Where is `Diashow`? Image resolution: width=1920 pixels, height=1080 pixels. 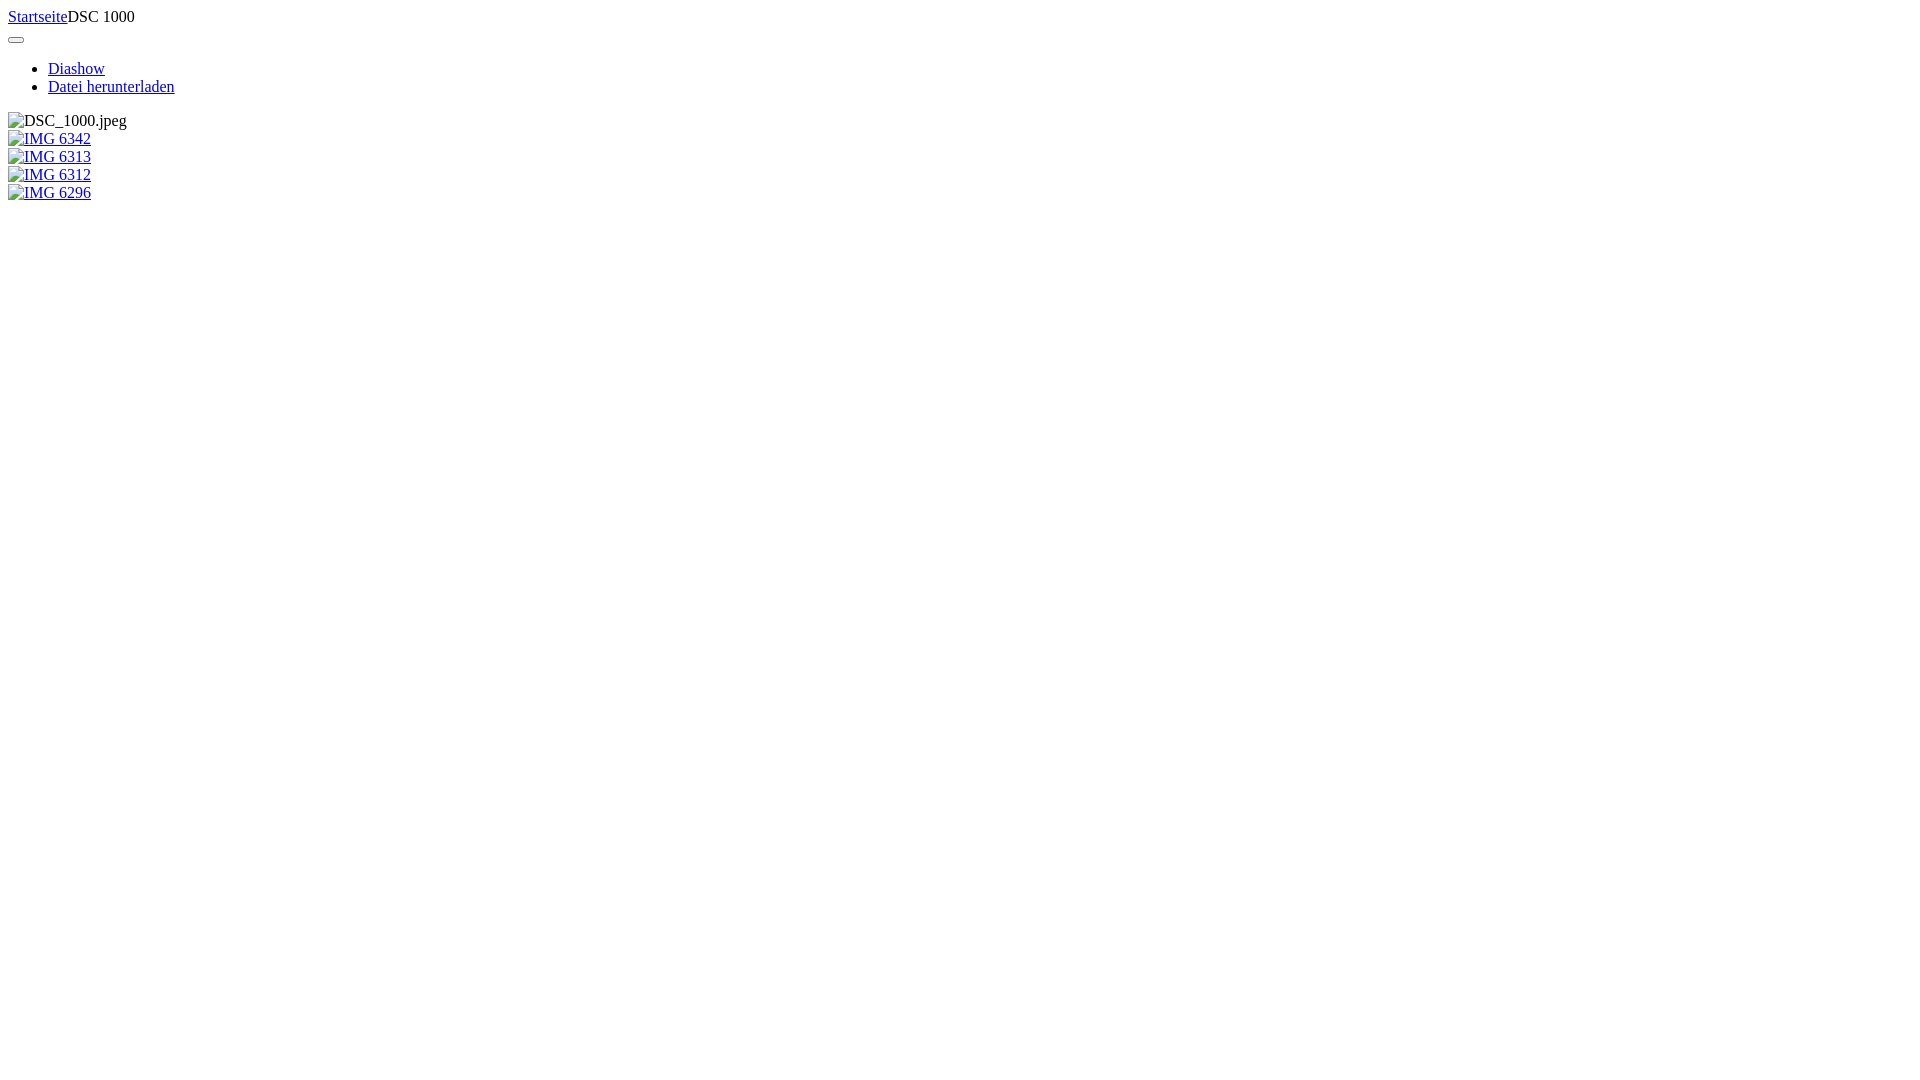 Diashow is located at coordinates (76, 68).